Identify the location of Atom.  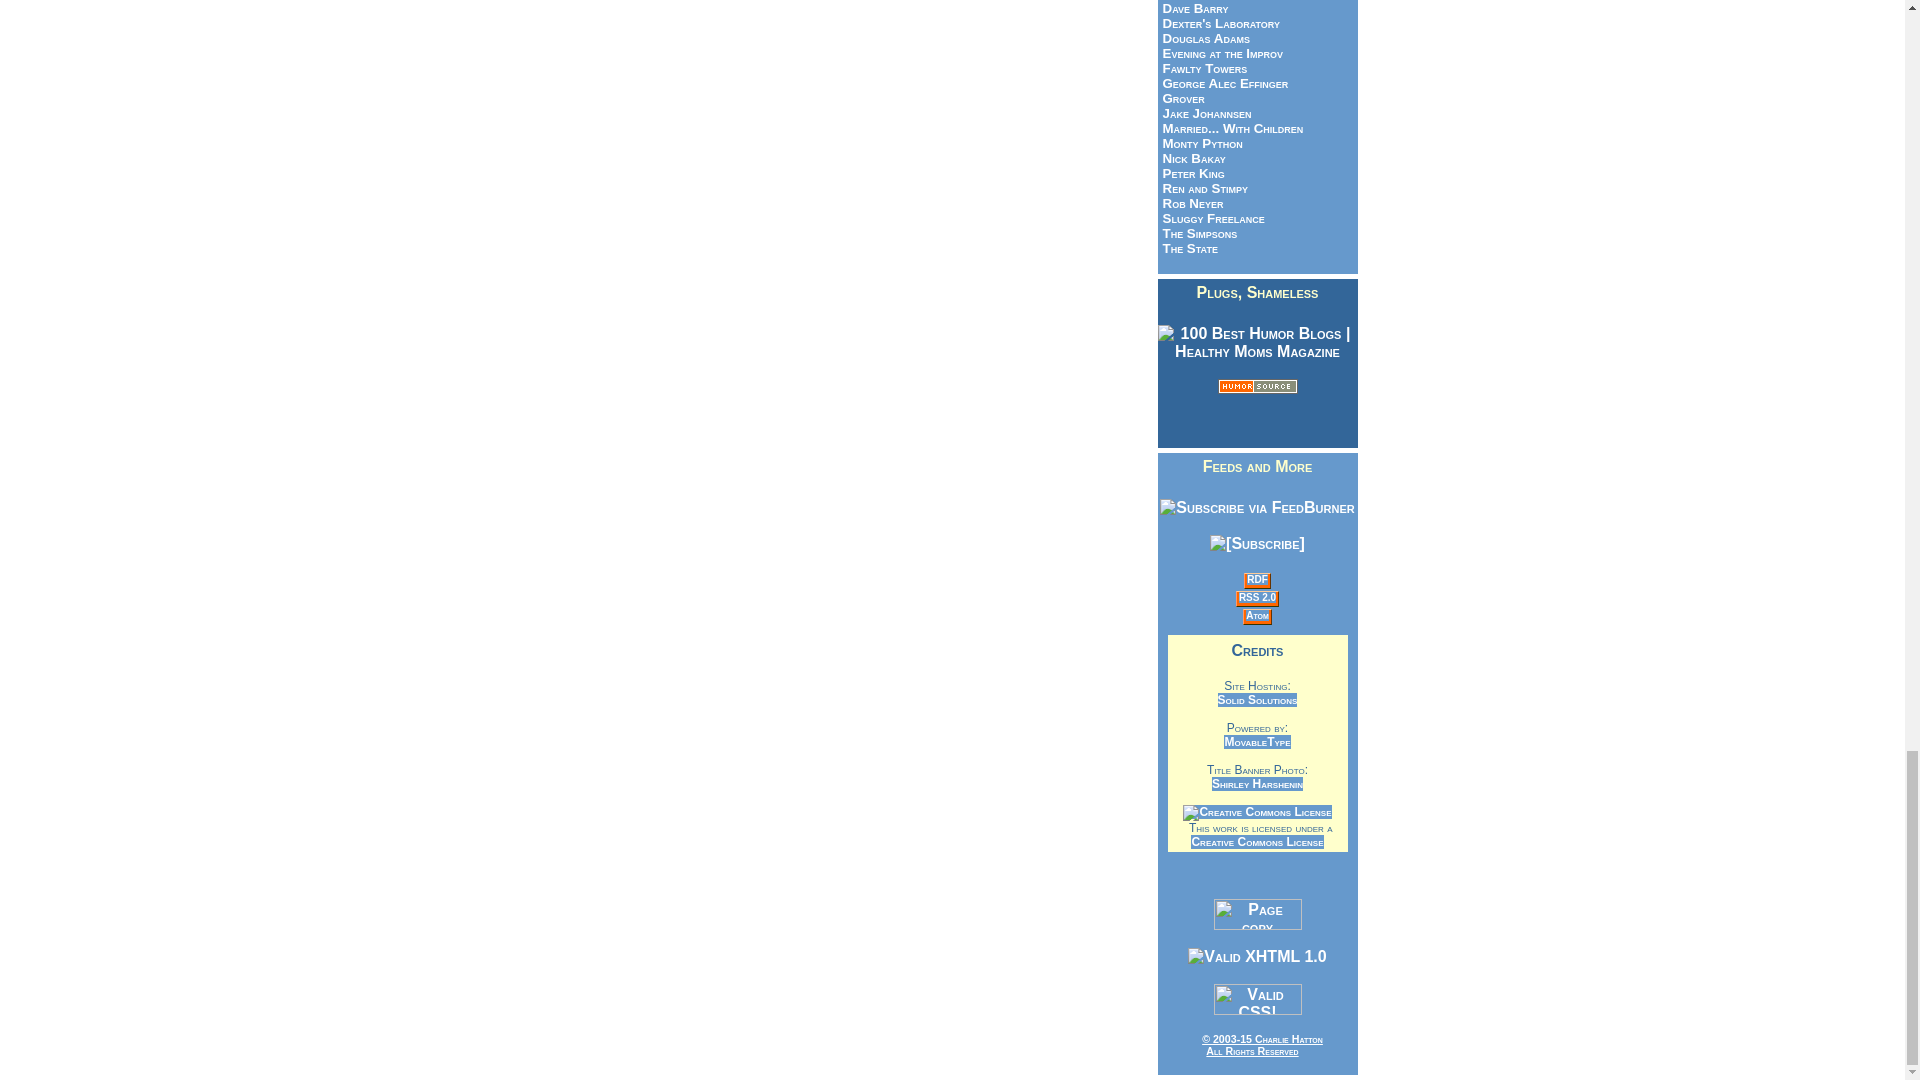
(1258, 616).